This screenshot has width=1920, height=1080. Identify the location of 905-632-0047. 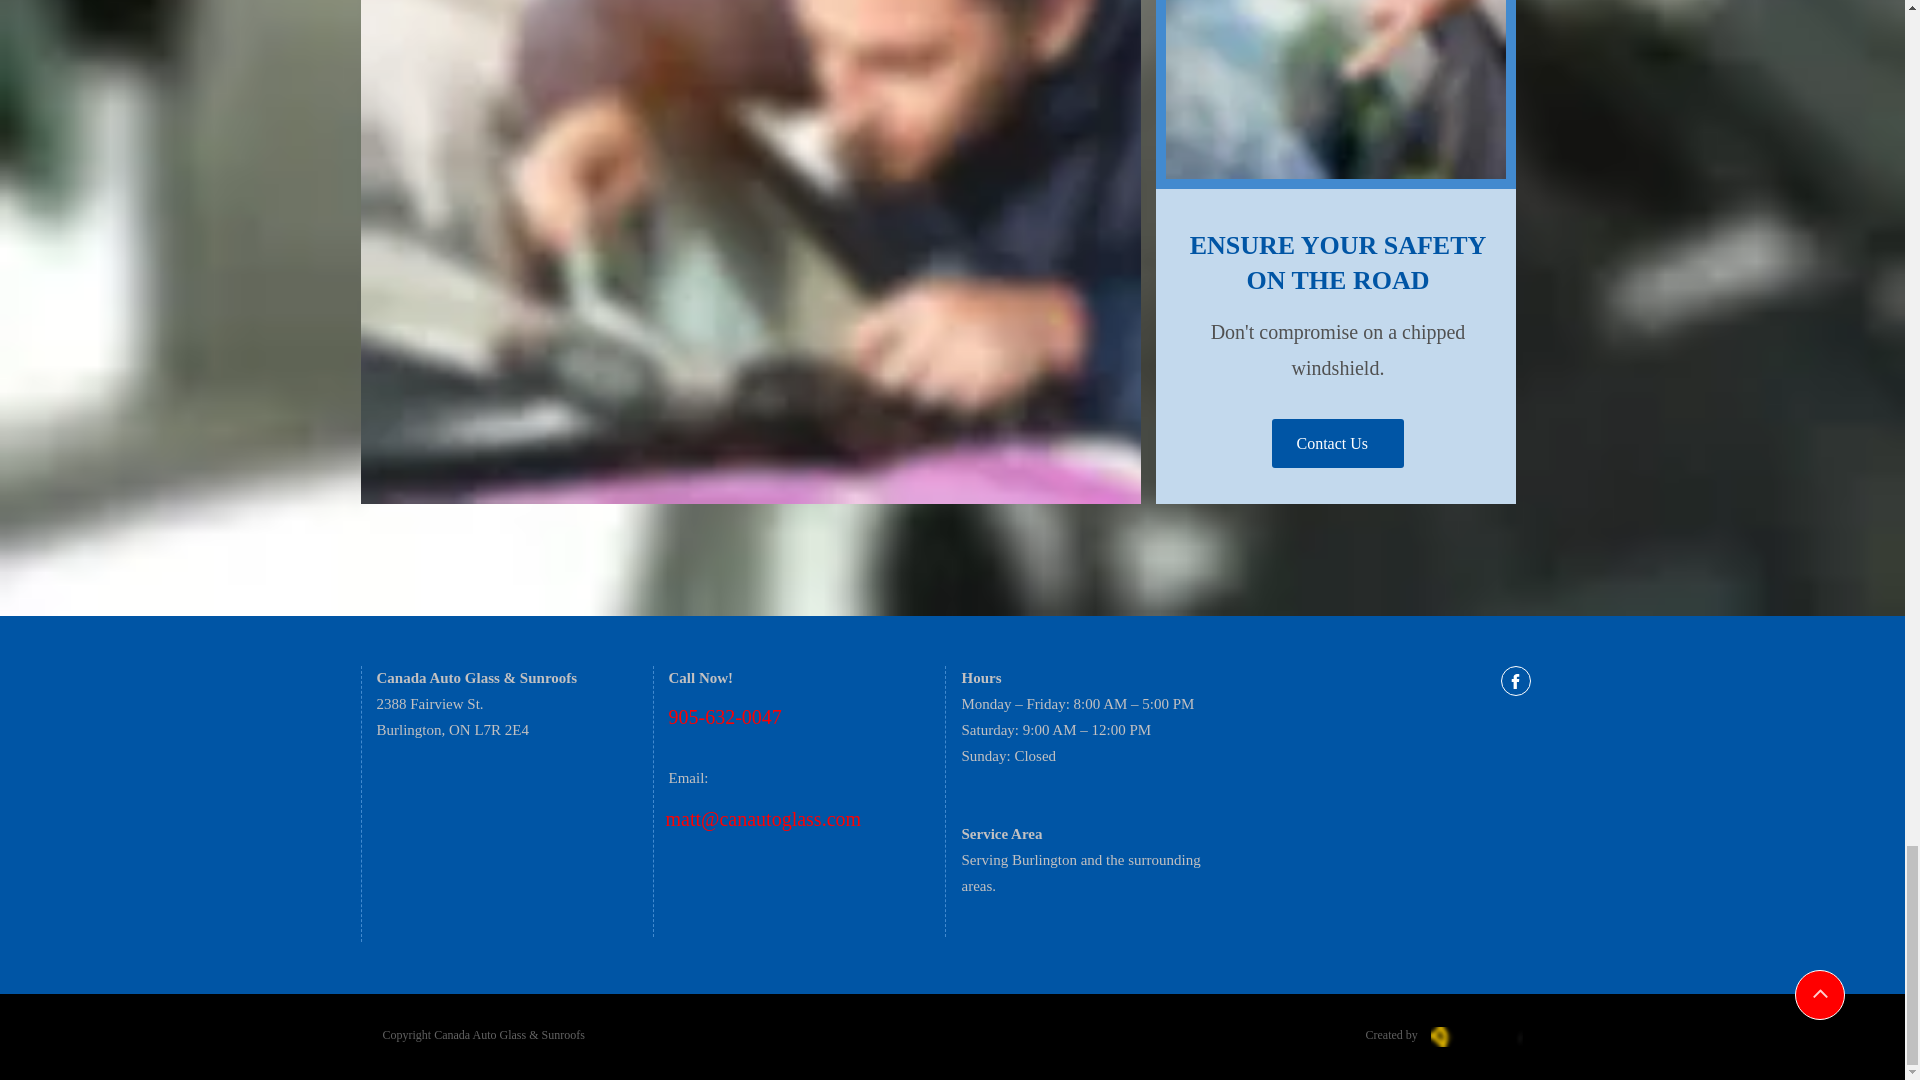
(724, 716).